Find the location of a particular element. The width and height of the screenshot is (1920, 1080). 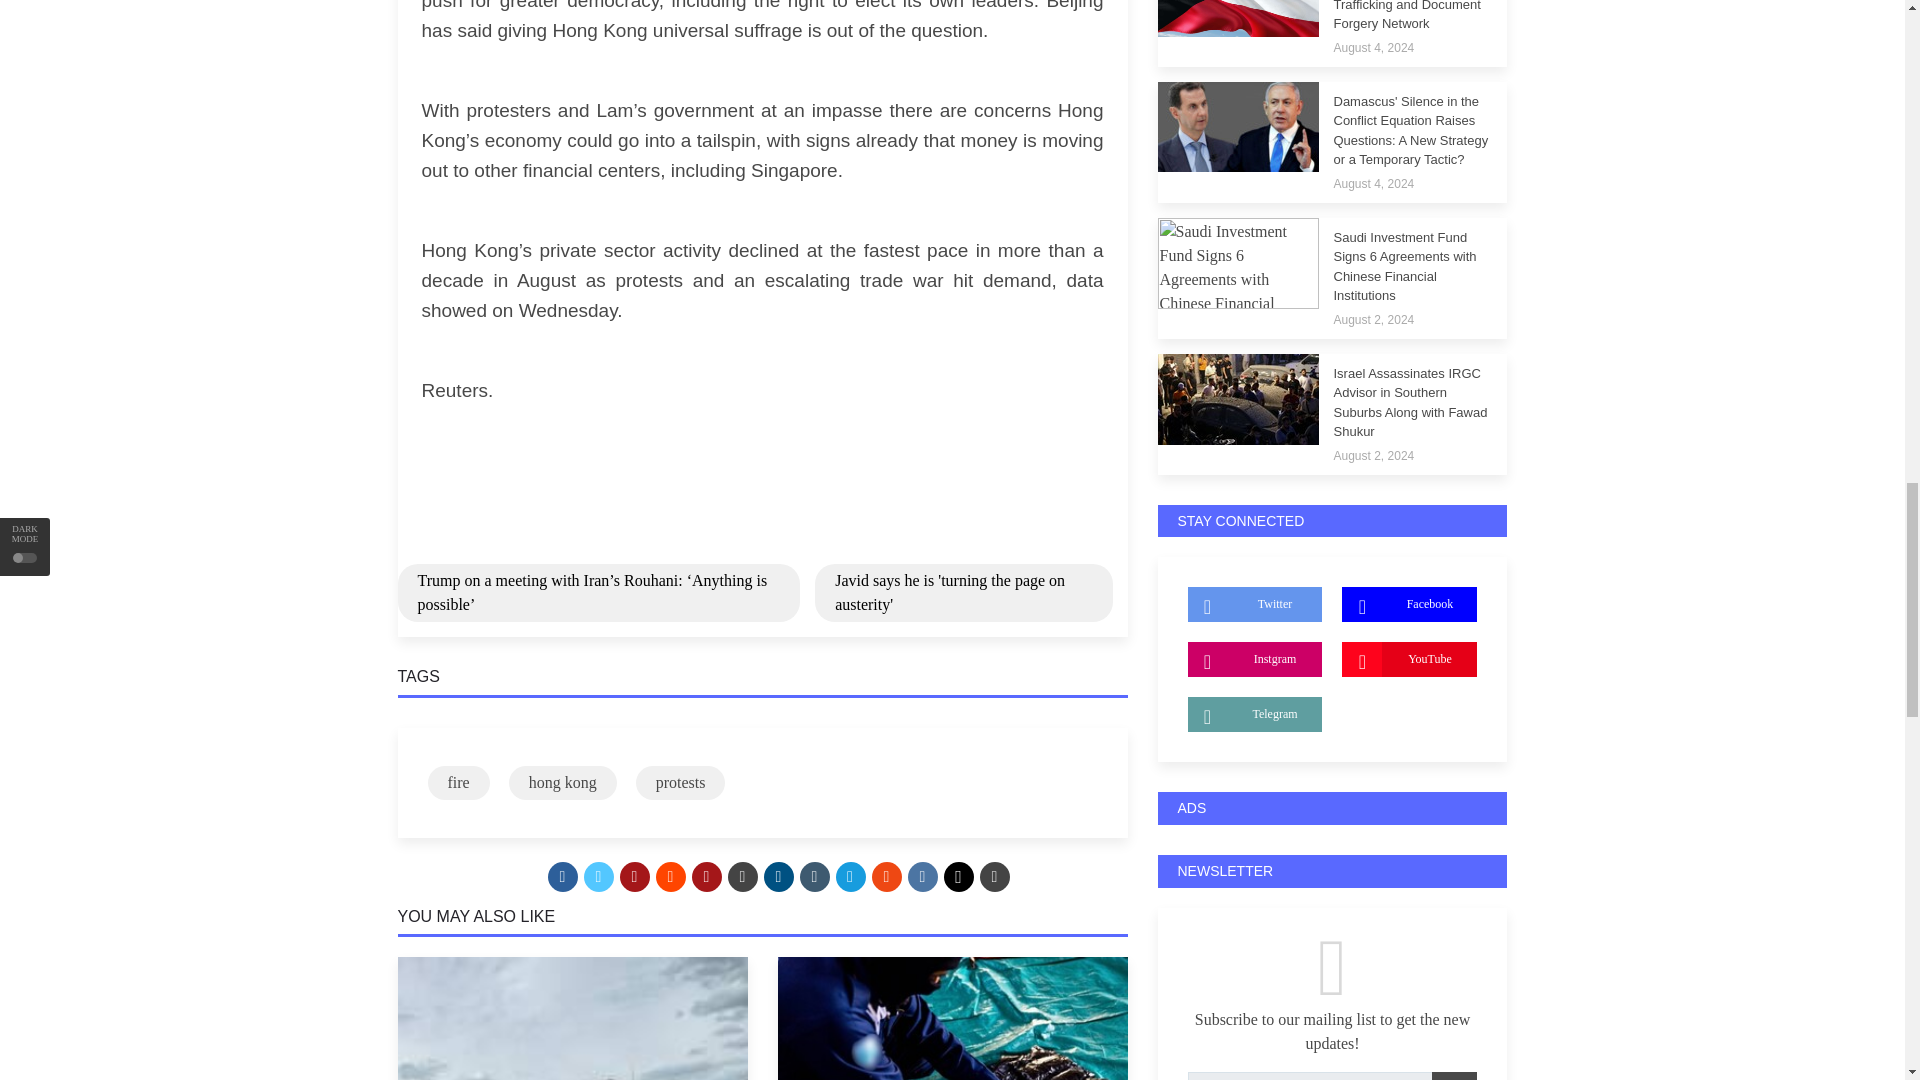

protests is located at coordinates (680, 782).